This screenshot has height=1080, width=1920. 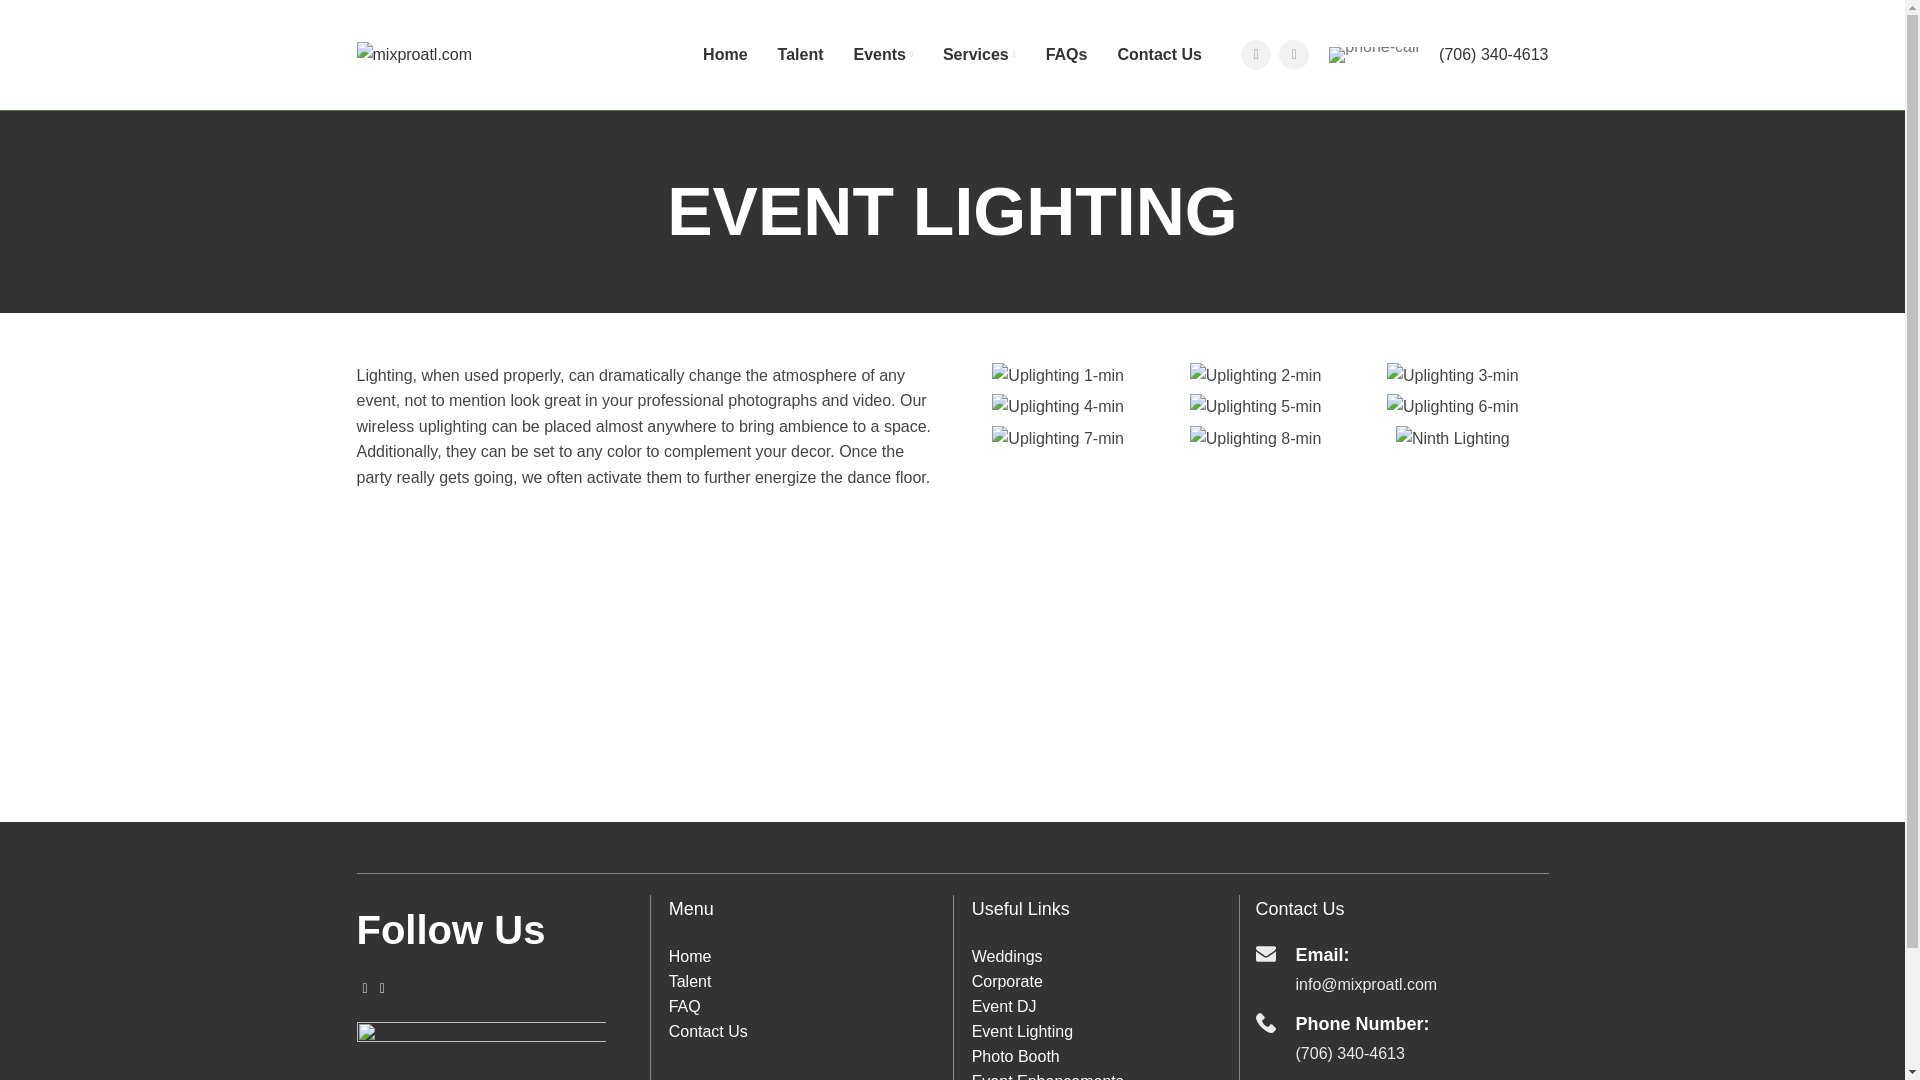 What do you see at coordinates (1006, 982) in the screenshot?
I see `Corporate` at bounding box center [1006, 982].